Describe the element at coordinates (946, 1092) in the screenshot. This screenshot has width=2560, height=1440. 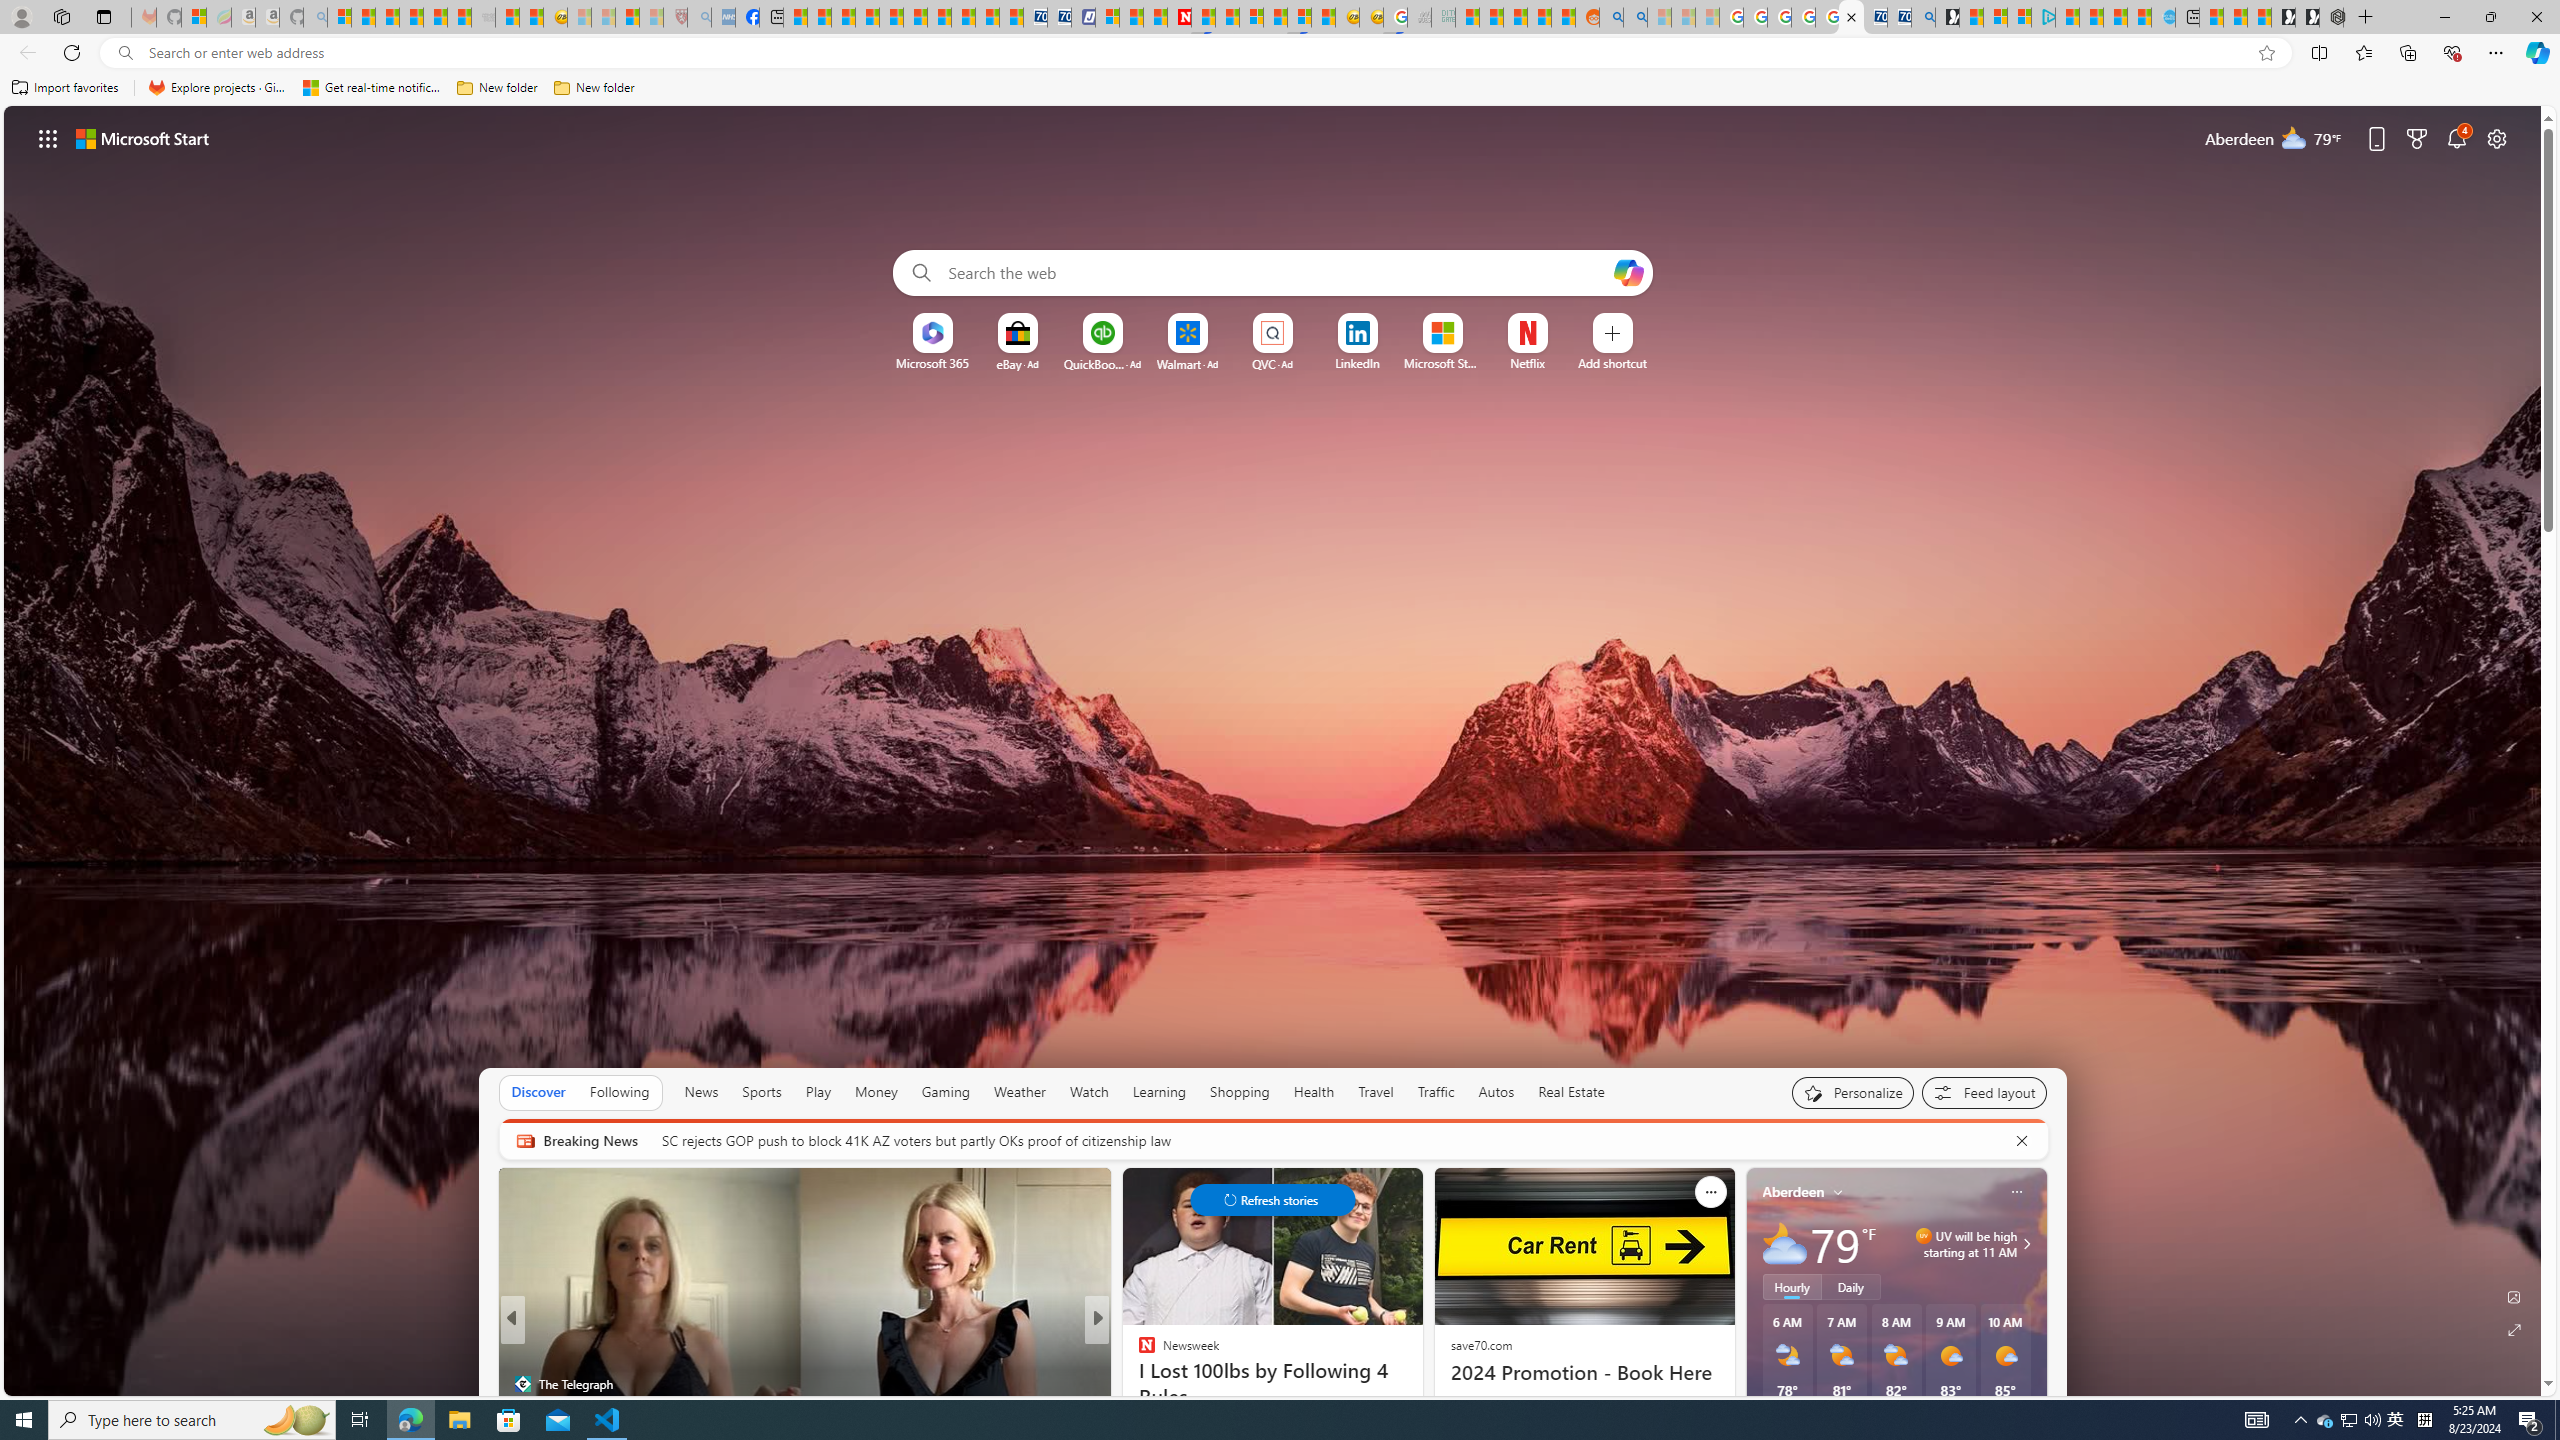
I see `Gaming` at that location.